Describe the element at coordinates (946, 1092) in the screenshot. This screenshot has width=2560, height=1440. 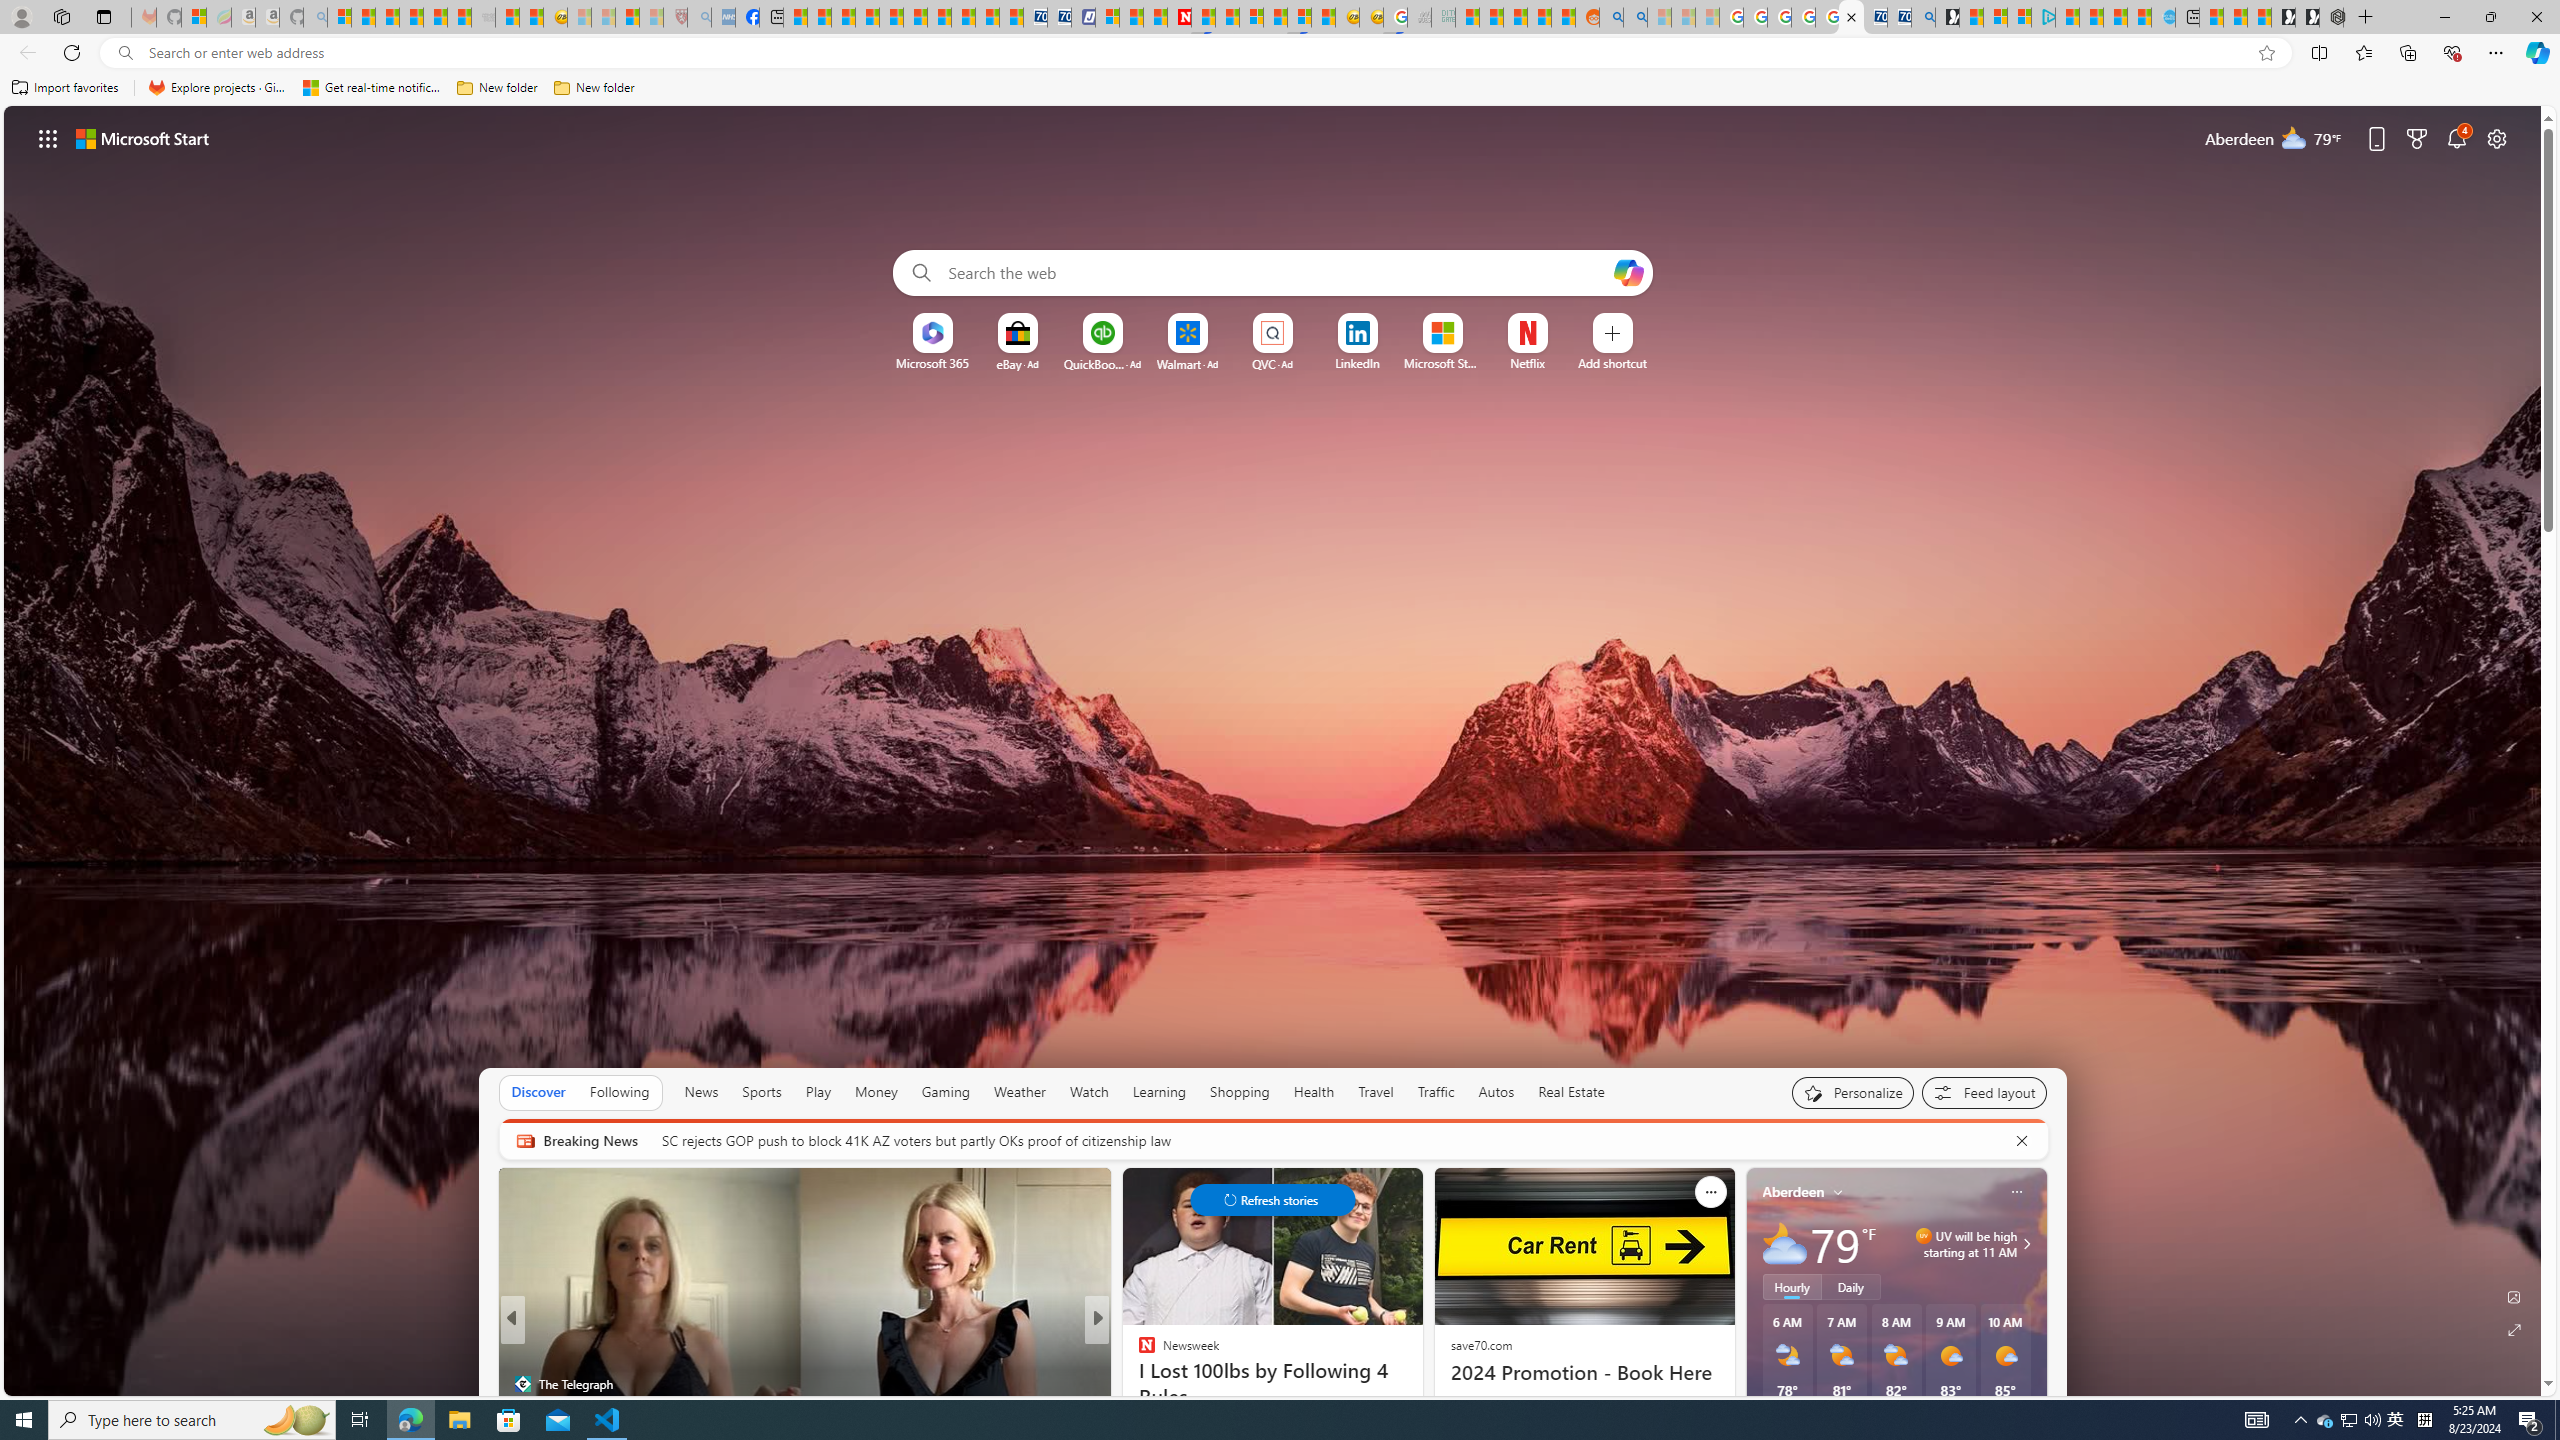
I see `Gaming` at that location.